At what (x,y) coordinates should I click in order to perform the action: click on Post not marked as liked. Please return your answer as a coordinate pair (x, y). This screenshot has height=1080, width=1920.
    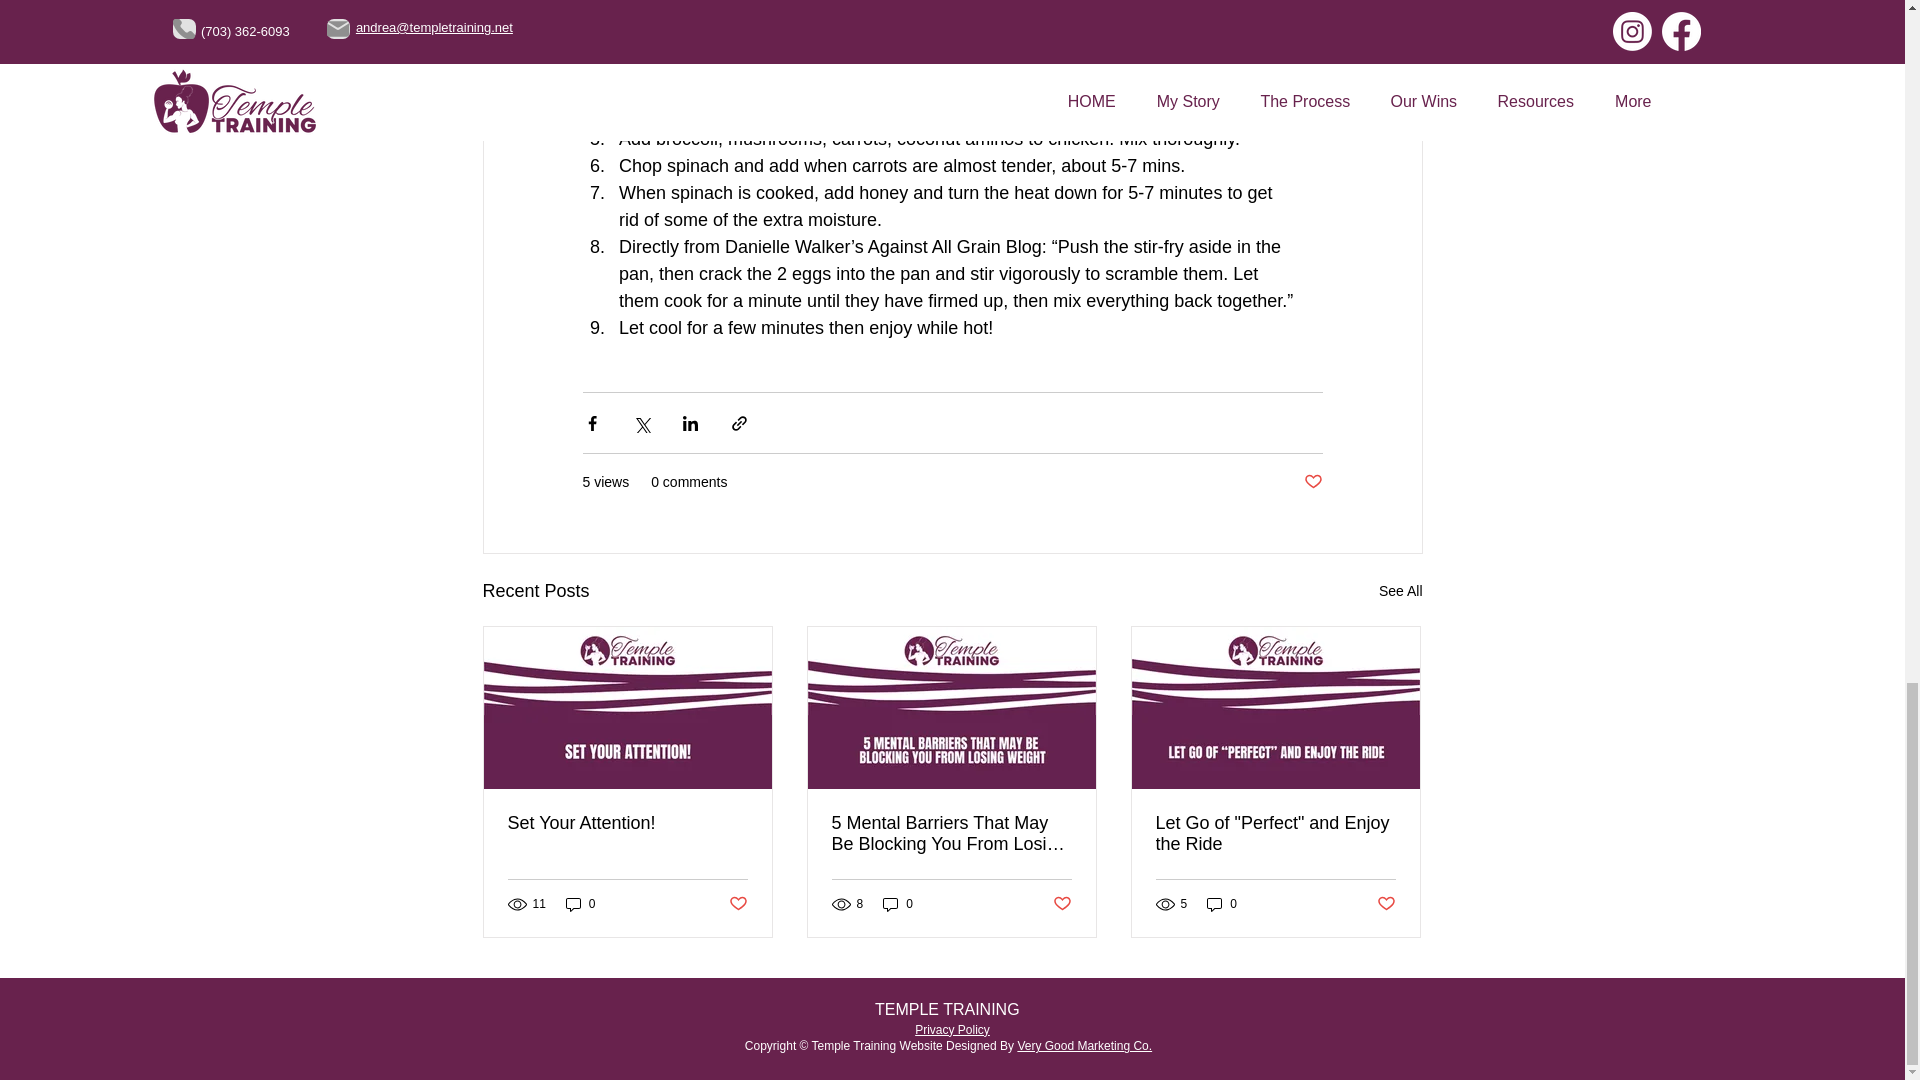
    Looking at the image, I should click on (736, 904).